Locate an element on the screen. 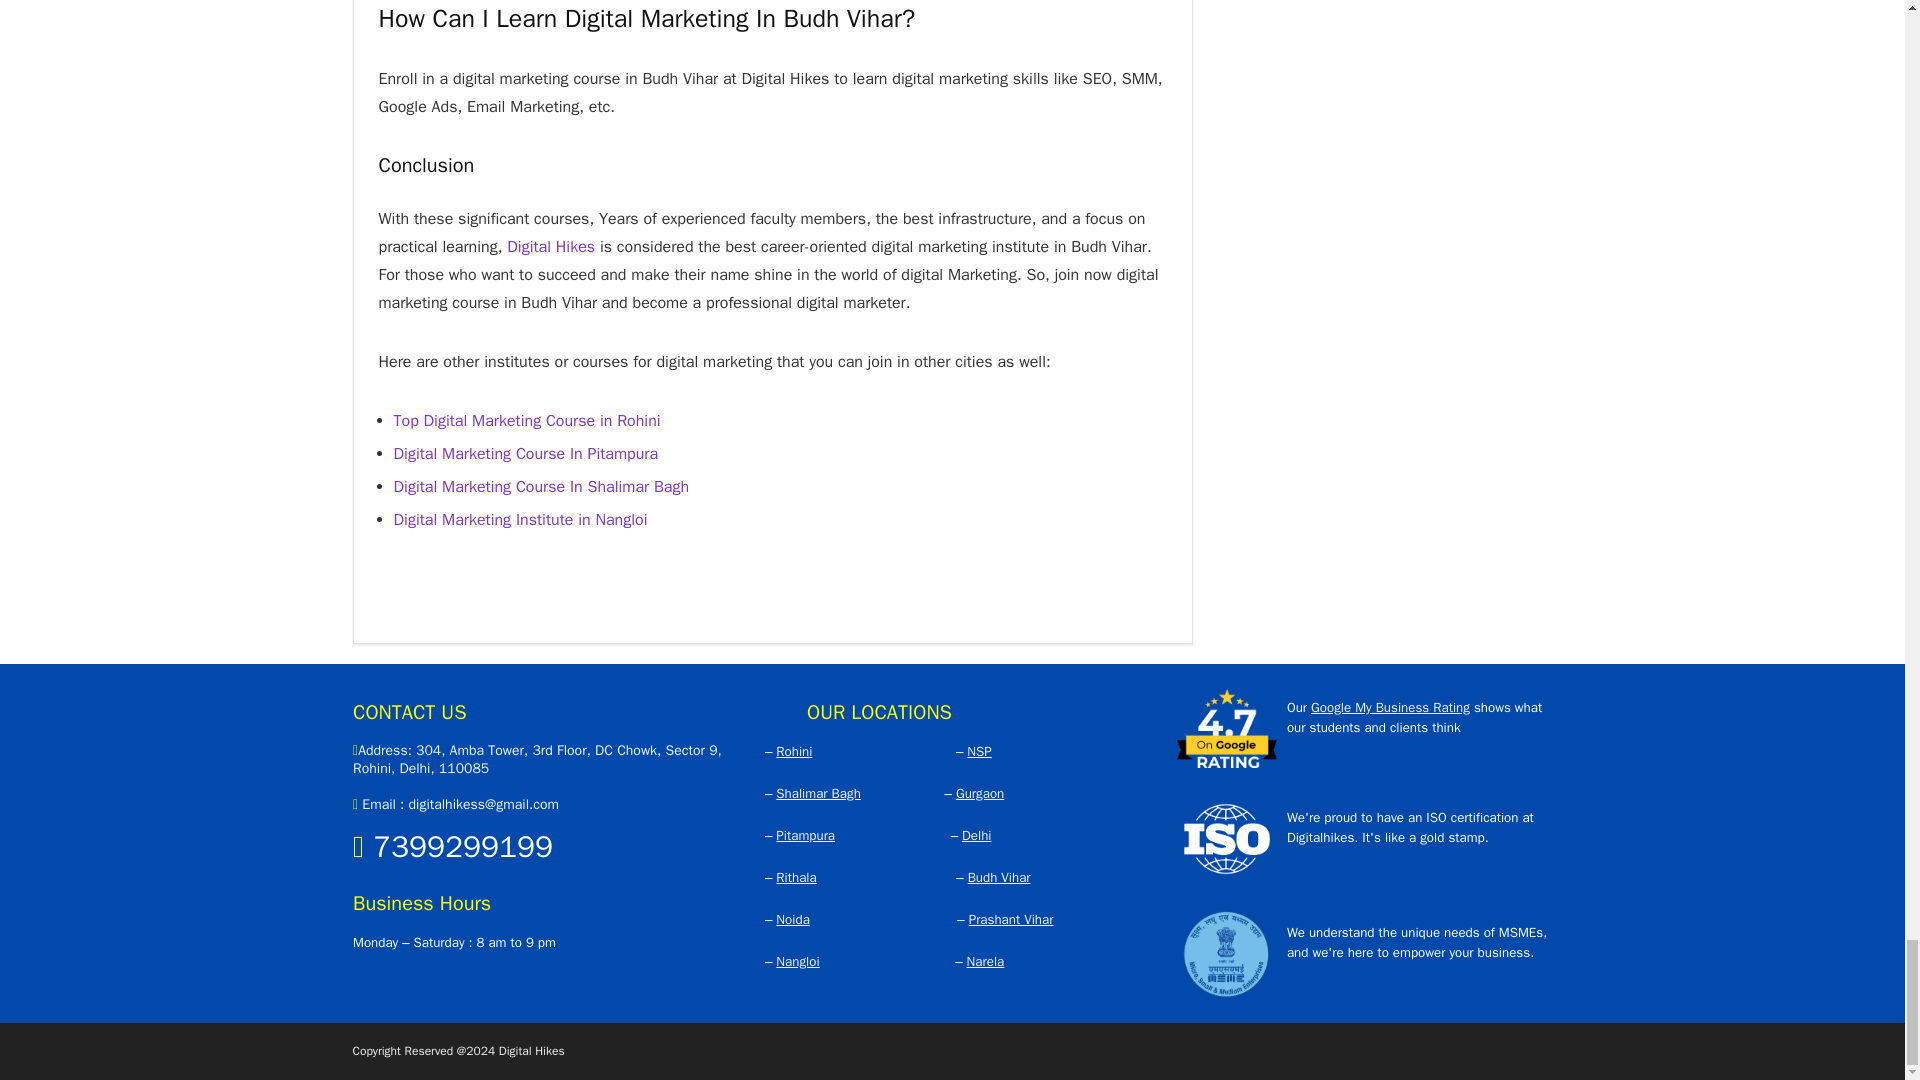 This screenshot has width=1920, height=1080. Top Digital Marketing Course in Rohini is located at coordinates (526, 420).